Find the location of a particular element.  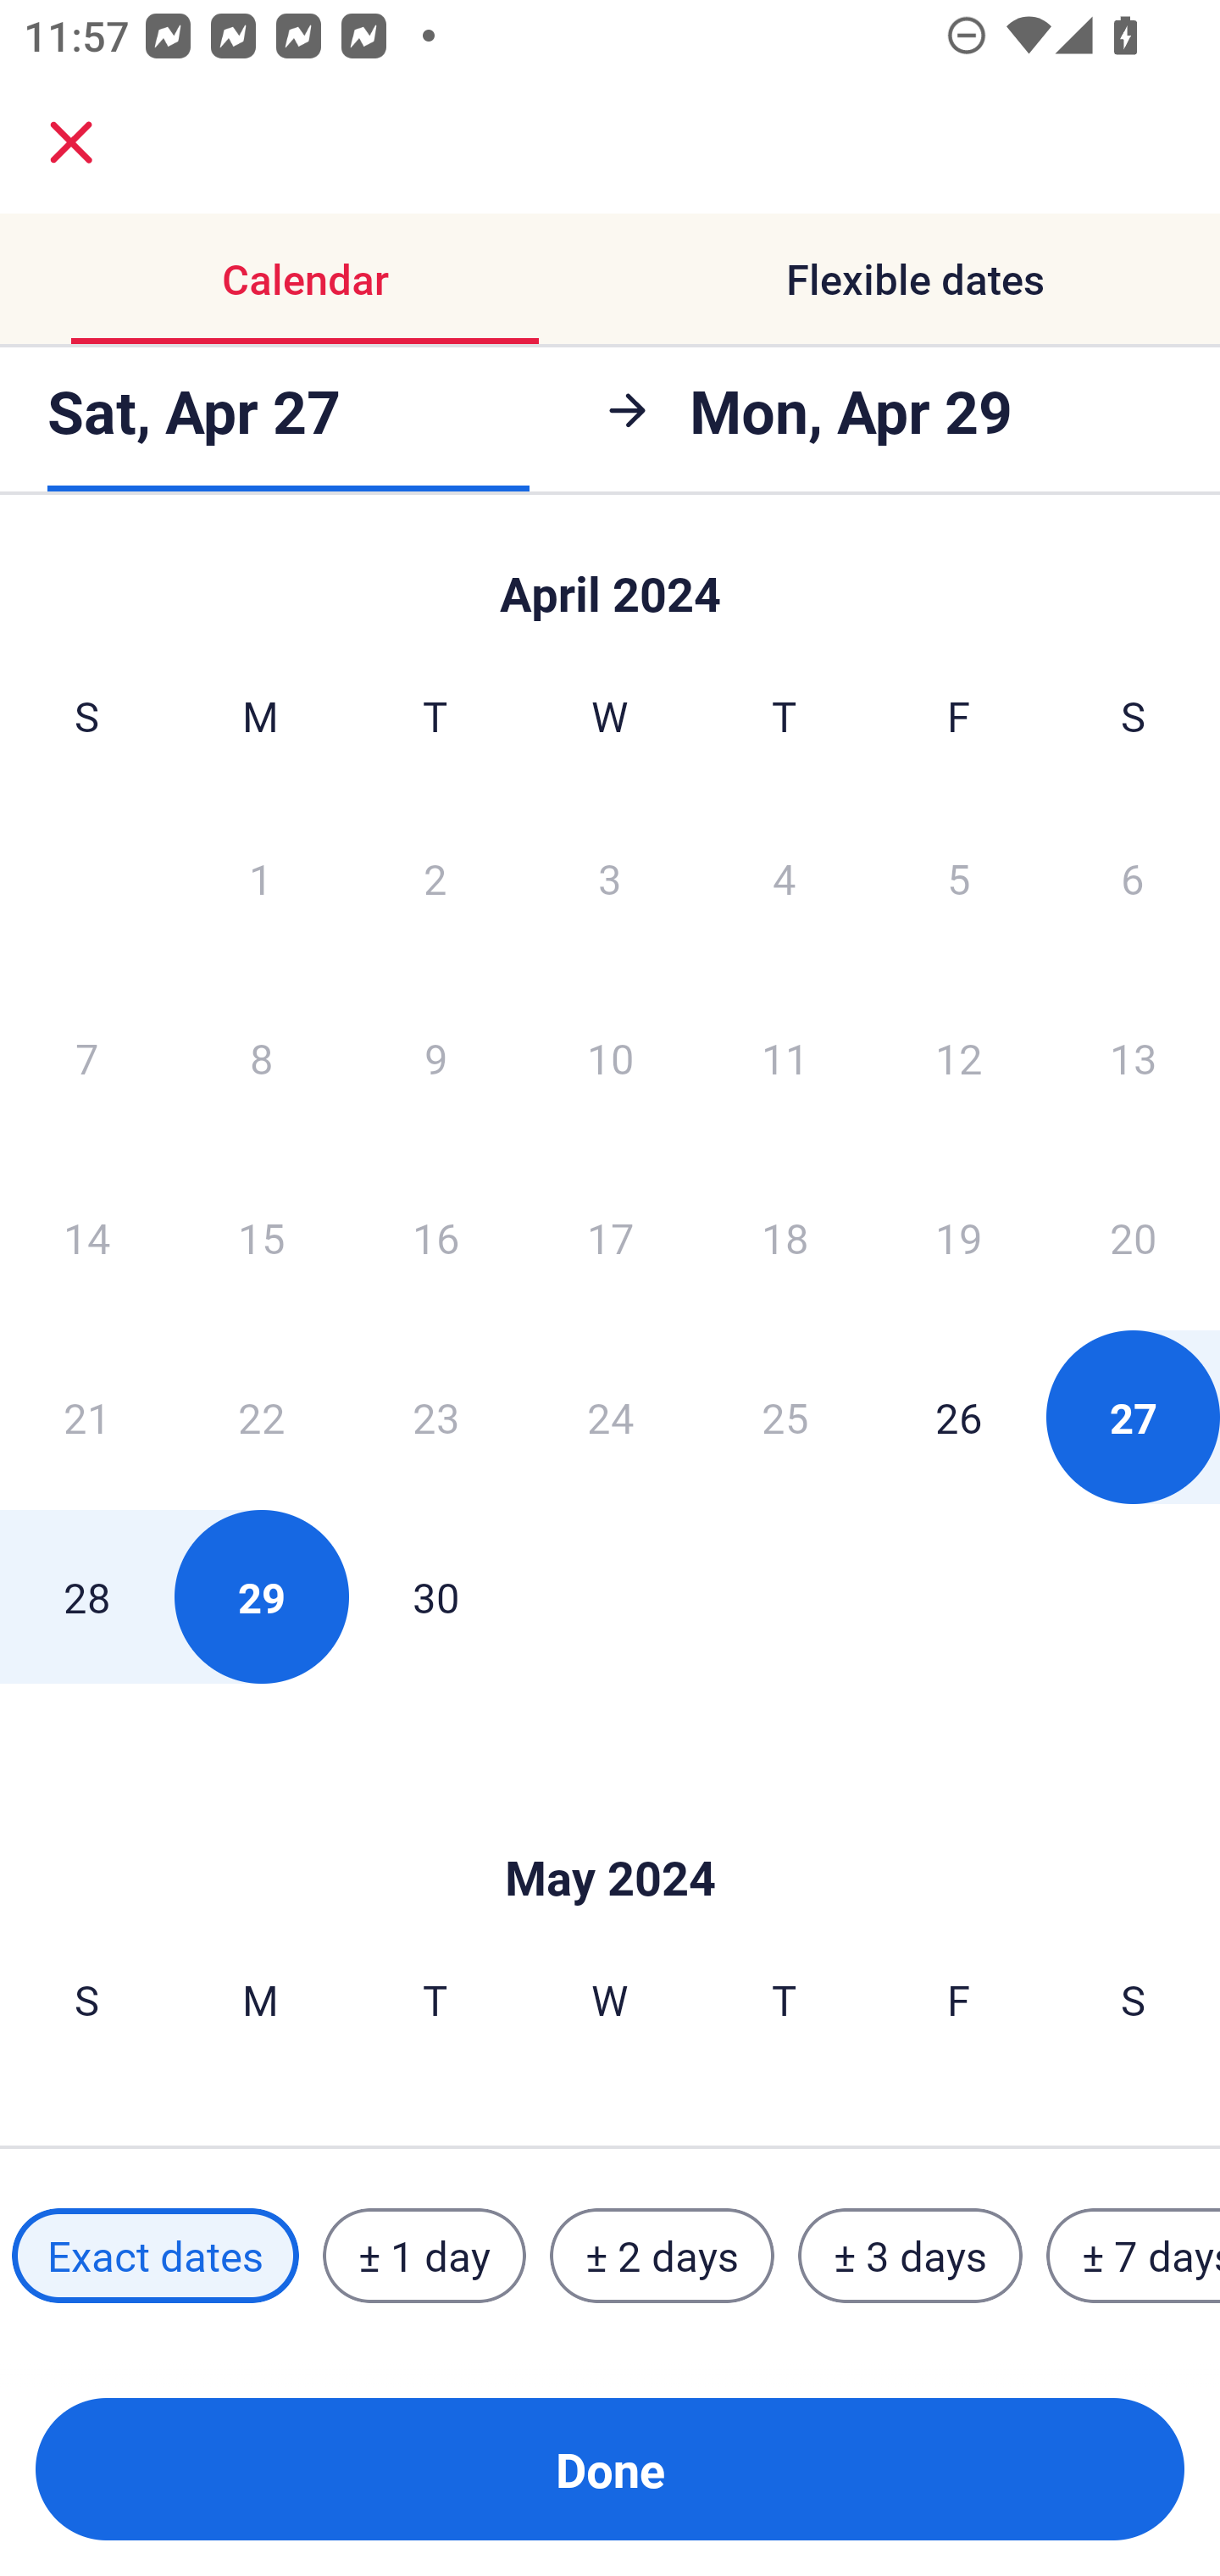

Flexible dates is located at coordinates (915, 280).